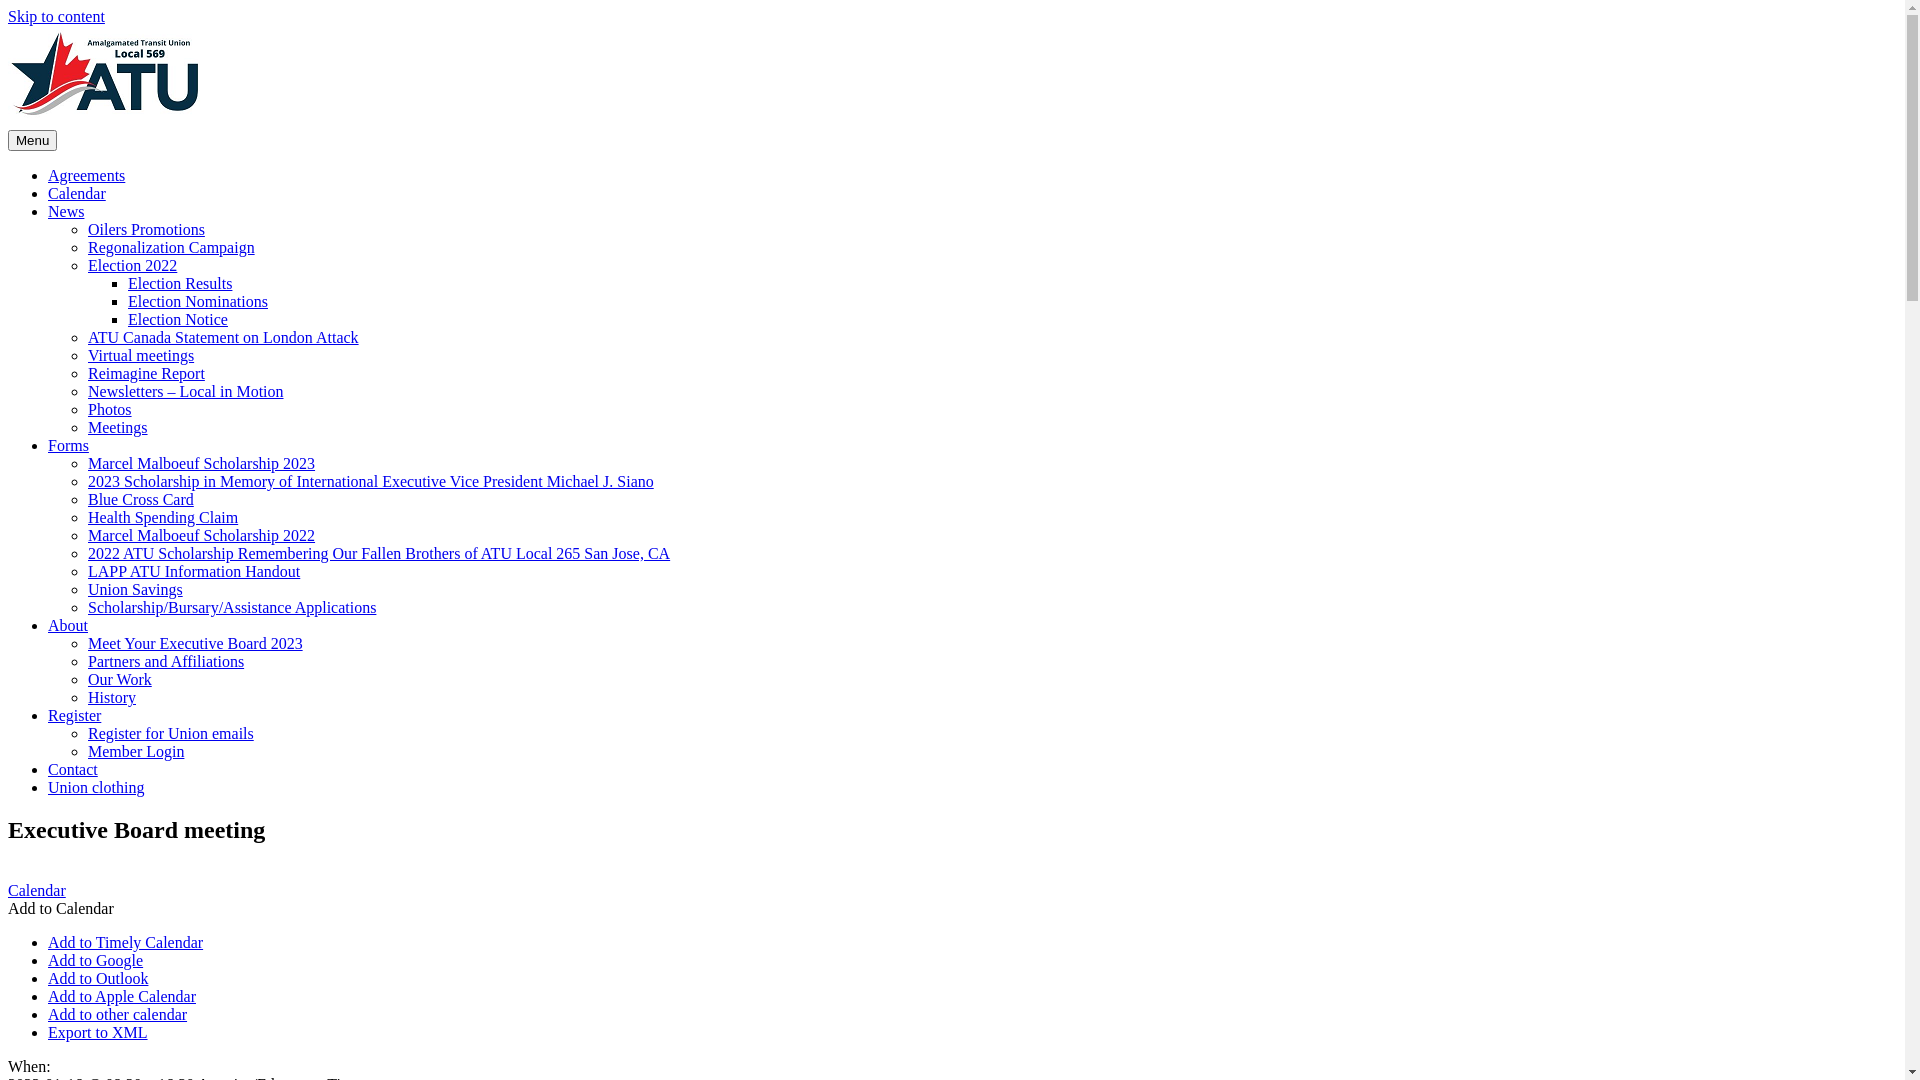  I want to click on Forms, so click(68, 446).